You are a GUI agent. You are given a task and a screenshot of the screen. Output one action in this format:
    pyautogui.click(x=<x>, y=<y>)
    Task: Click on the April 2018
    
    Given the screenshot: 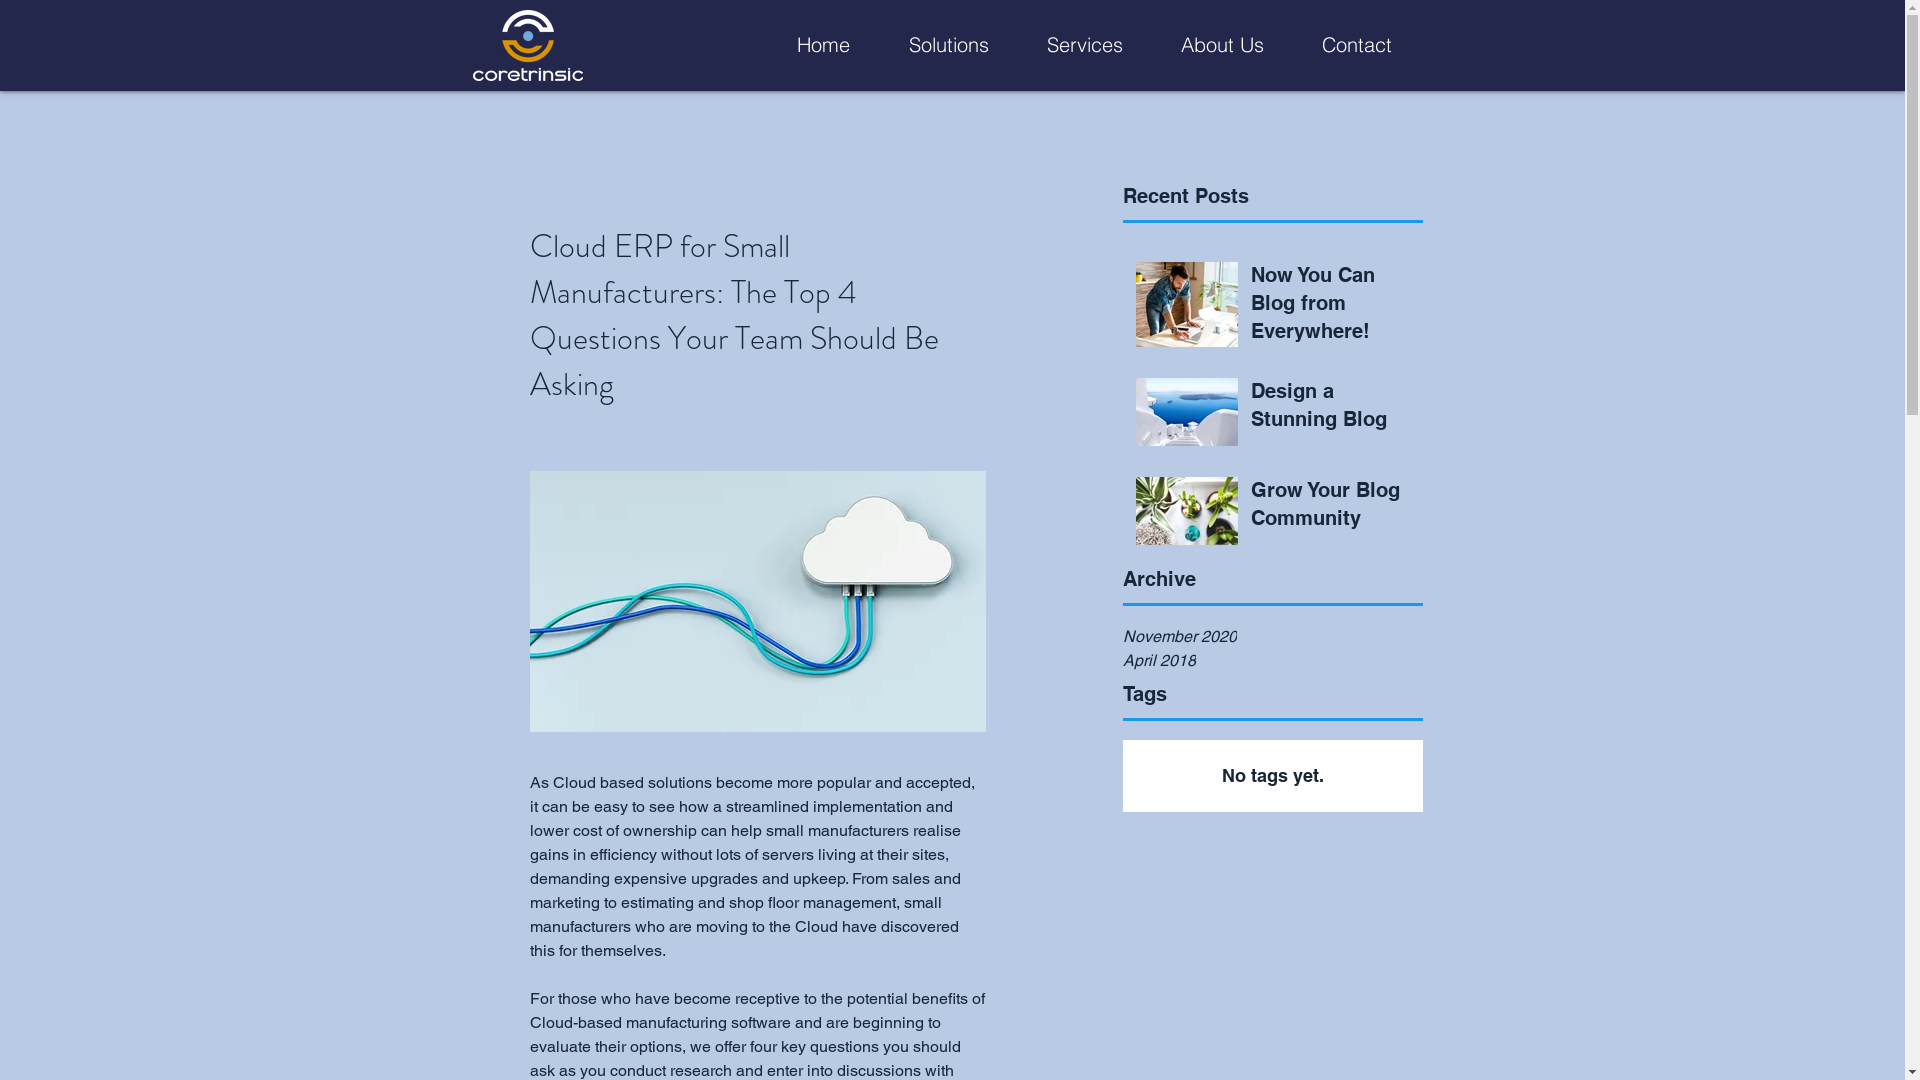 What is the action you would take?
    pyautogui.click(x=1272, y=661)
    